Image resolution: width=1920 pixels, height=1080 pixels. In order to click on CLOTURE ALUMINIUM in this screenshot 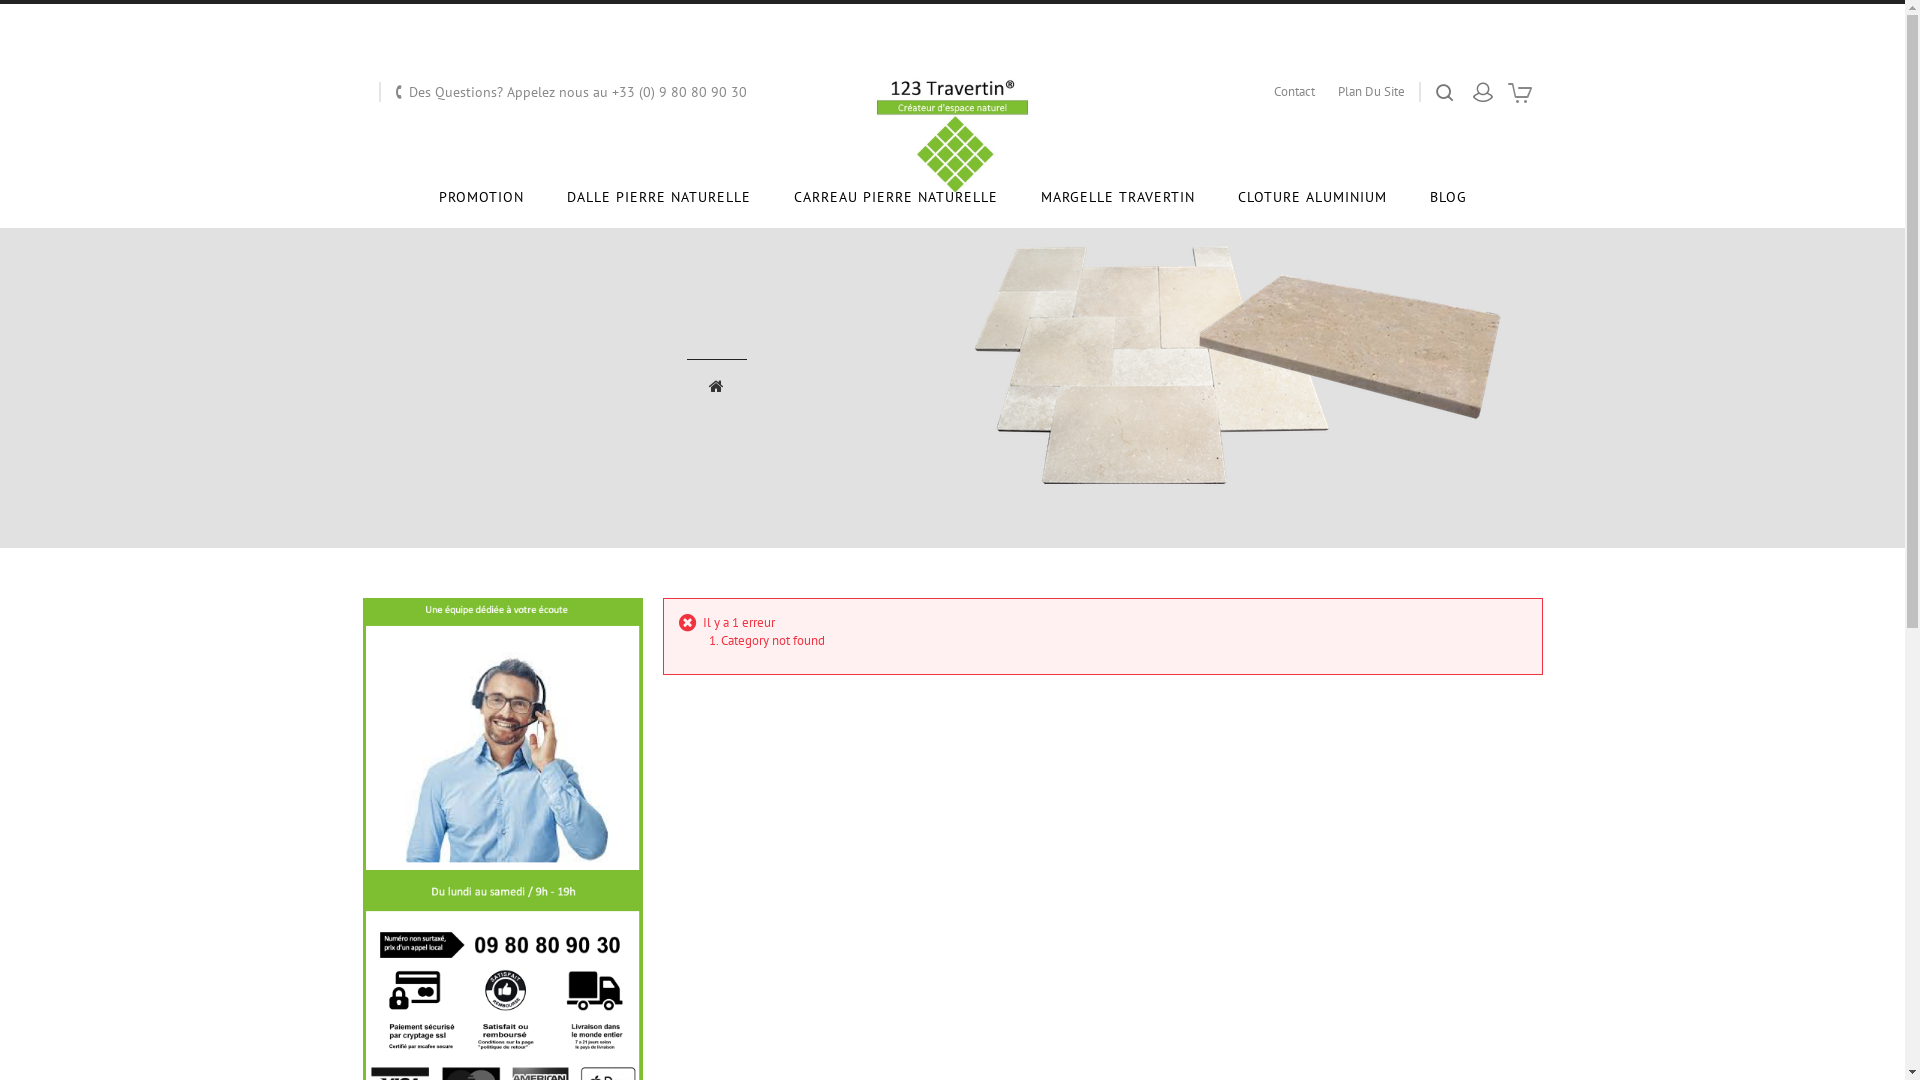, I will do `click(1312, 197)`.